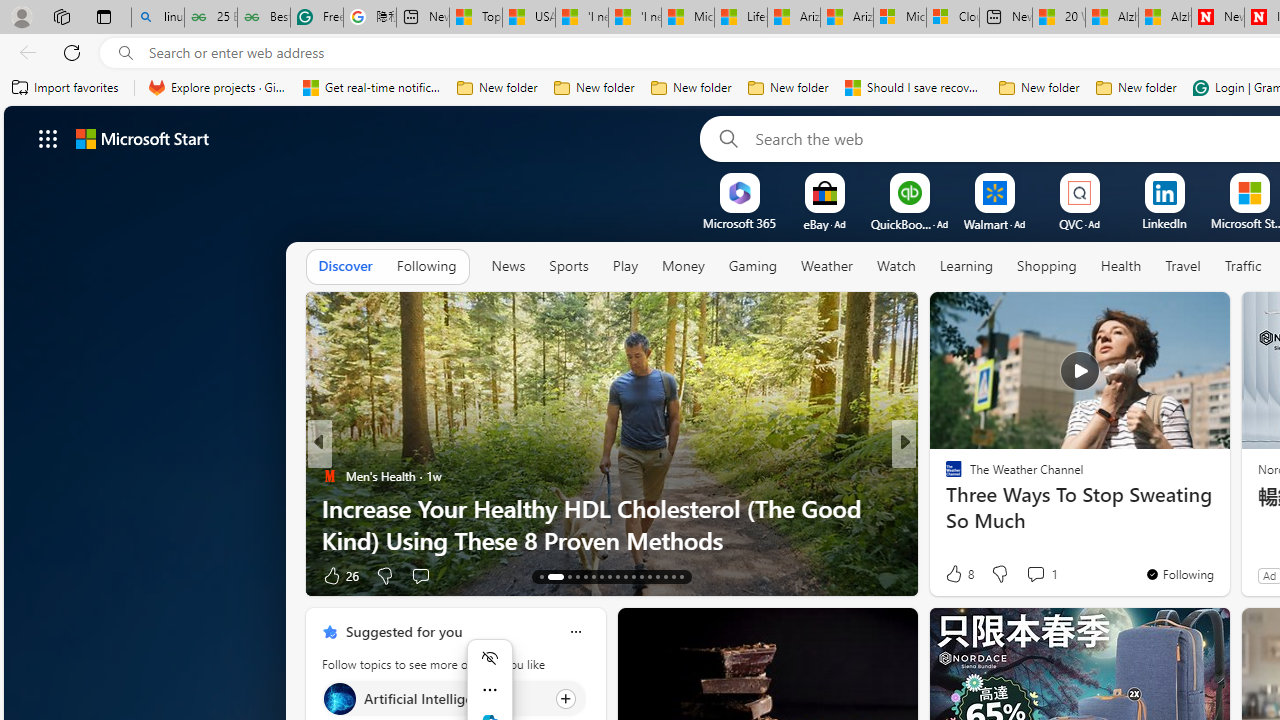  Describe the element at coordinates (1136, 88) in the screenshot. I see `New folder` at that location.